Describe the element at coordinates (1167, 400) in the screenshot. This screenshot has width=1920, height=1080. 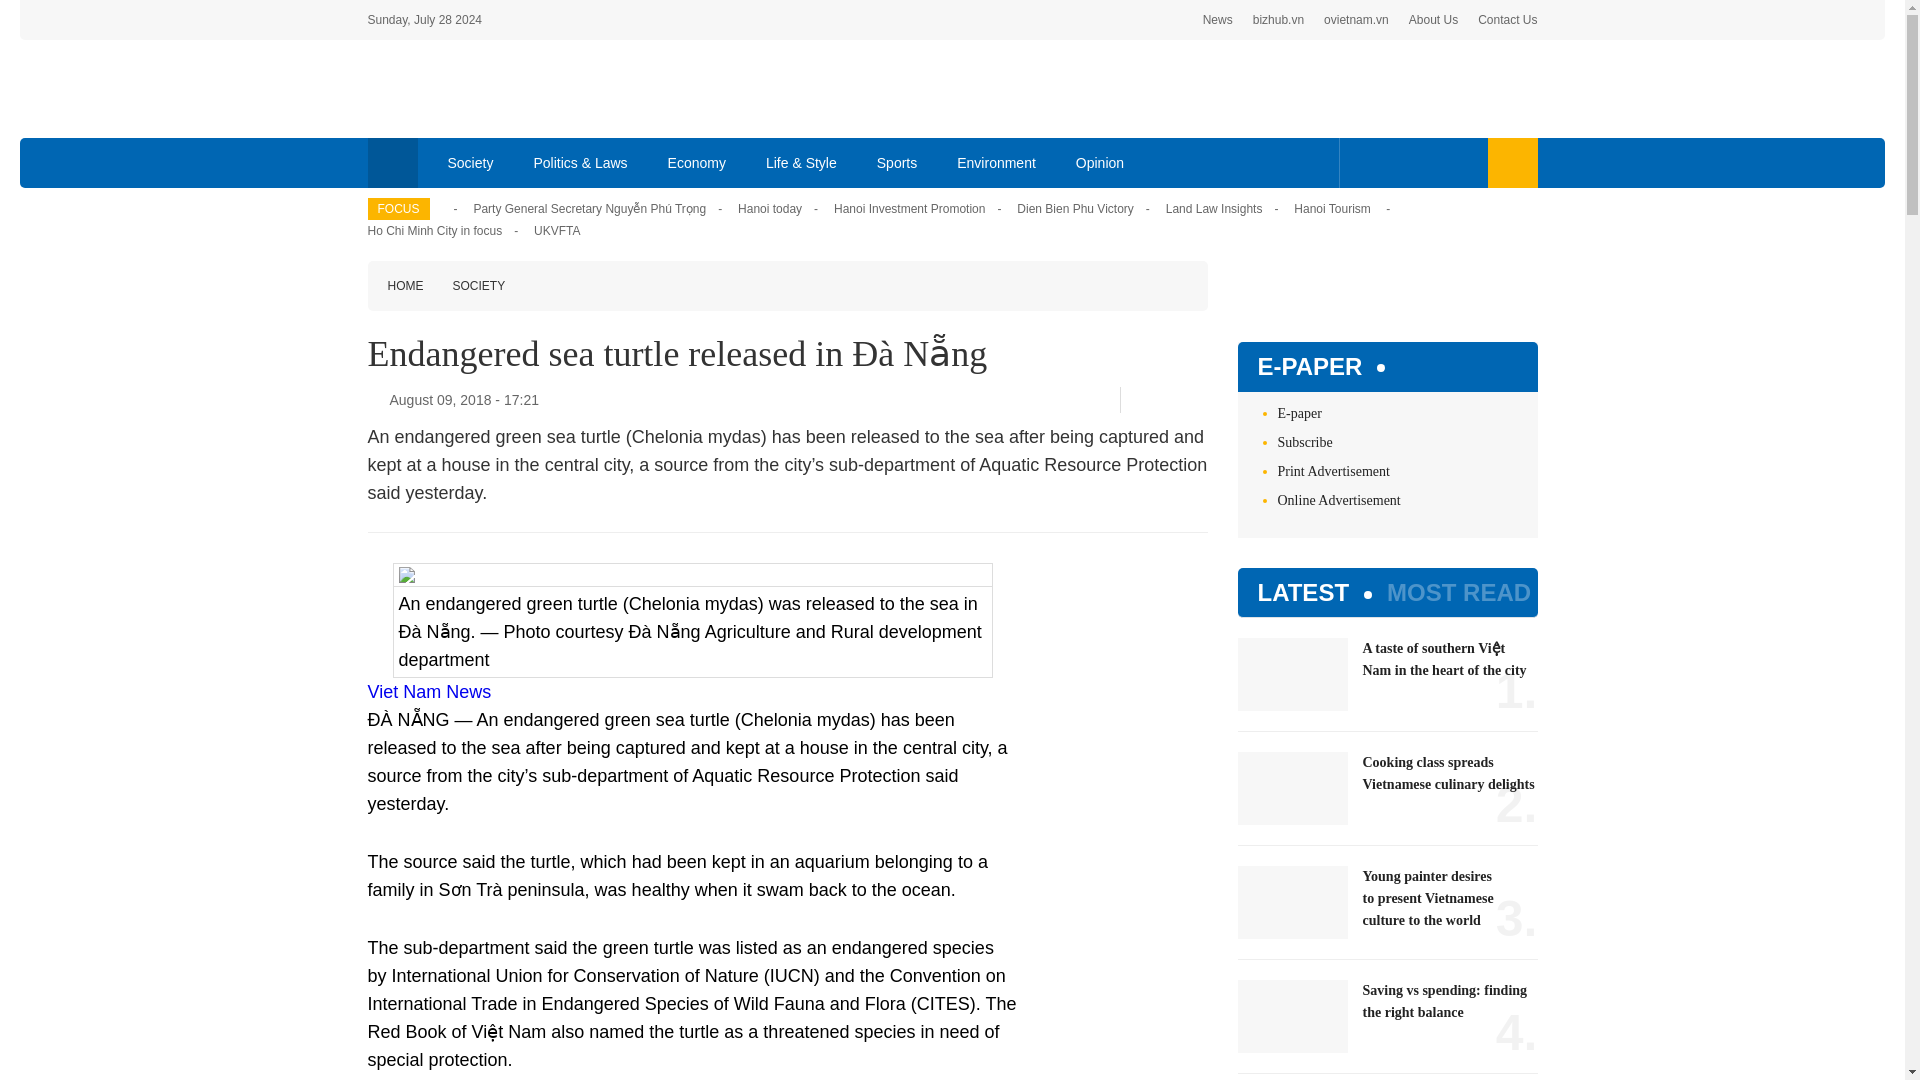
I see `Twitter` at that location.